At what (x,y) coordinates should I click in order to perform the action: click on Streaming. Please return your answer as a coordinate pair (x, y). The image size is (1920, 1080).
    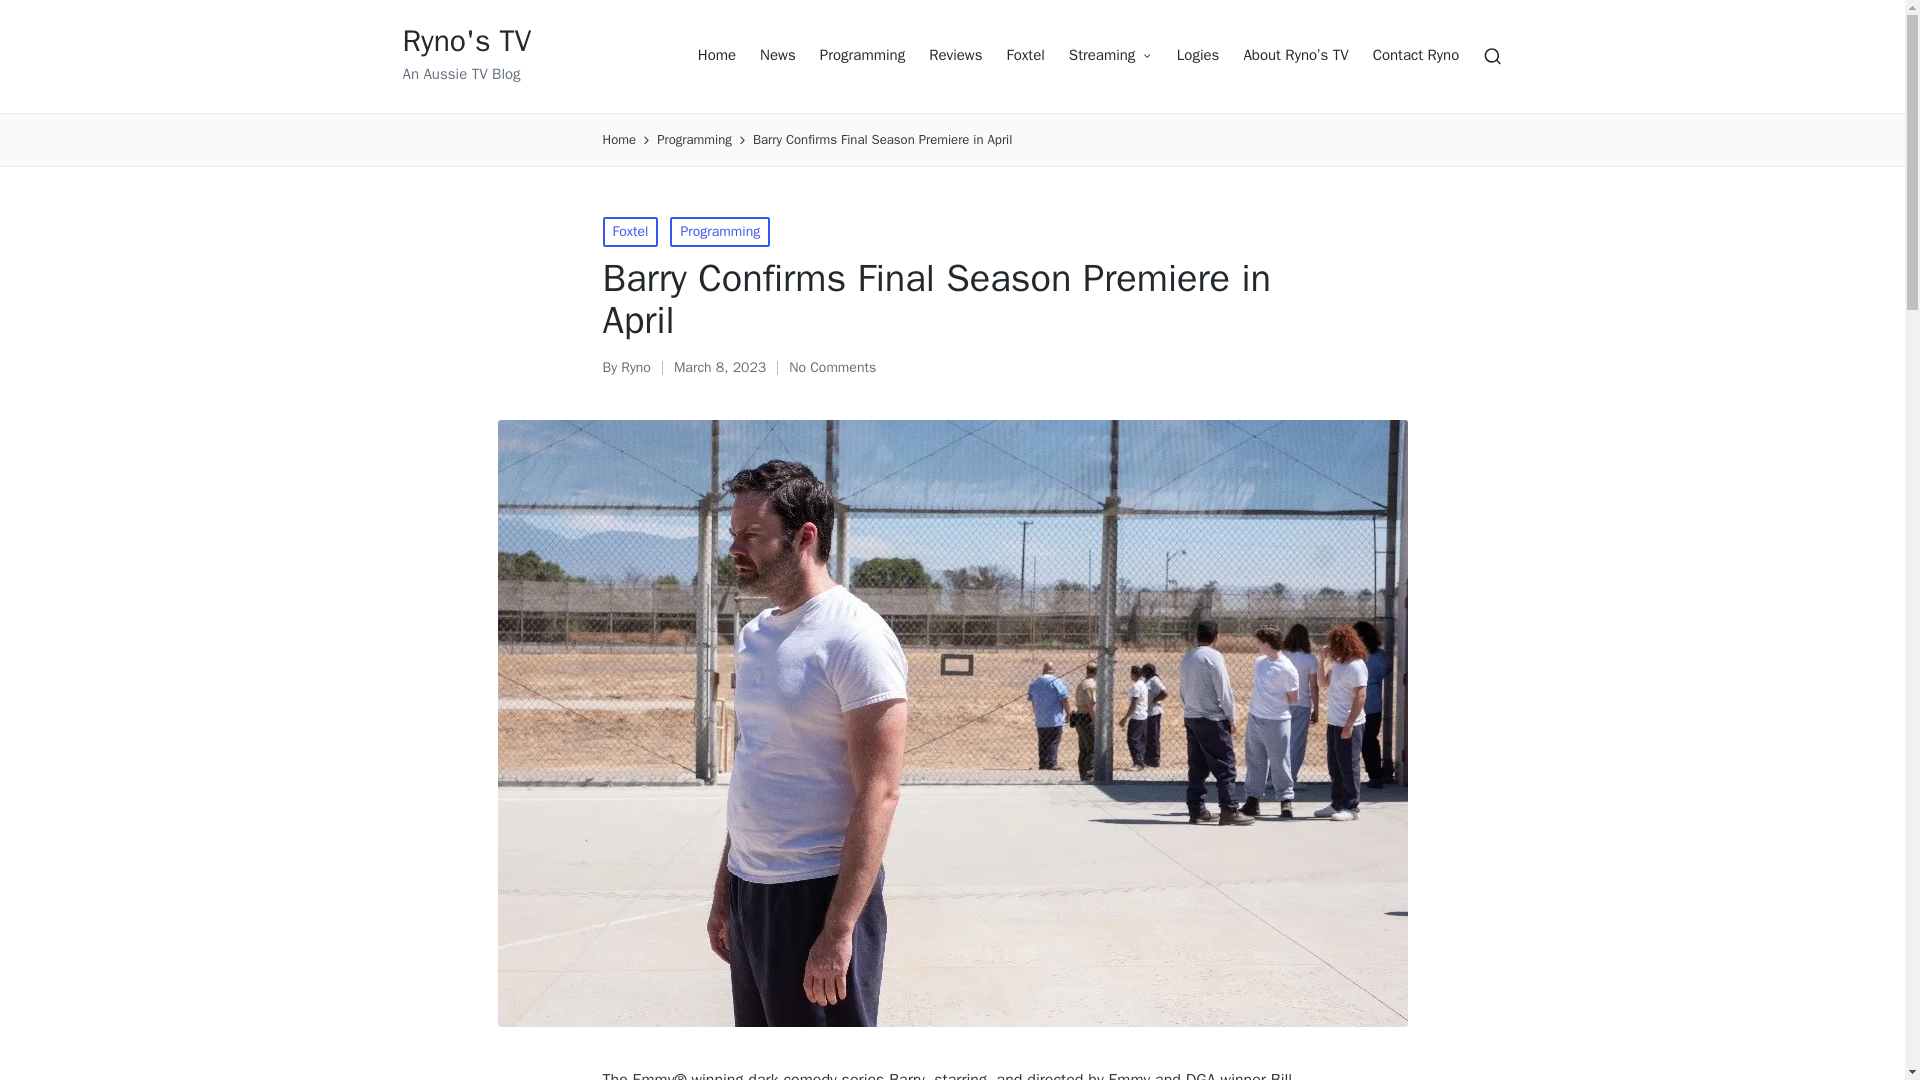
    Looking at the image, I should click on (1111, 56).